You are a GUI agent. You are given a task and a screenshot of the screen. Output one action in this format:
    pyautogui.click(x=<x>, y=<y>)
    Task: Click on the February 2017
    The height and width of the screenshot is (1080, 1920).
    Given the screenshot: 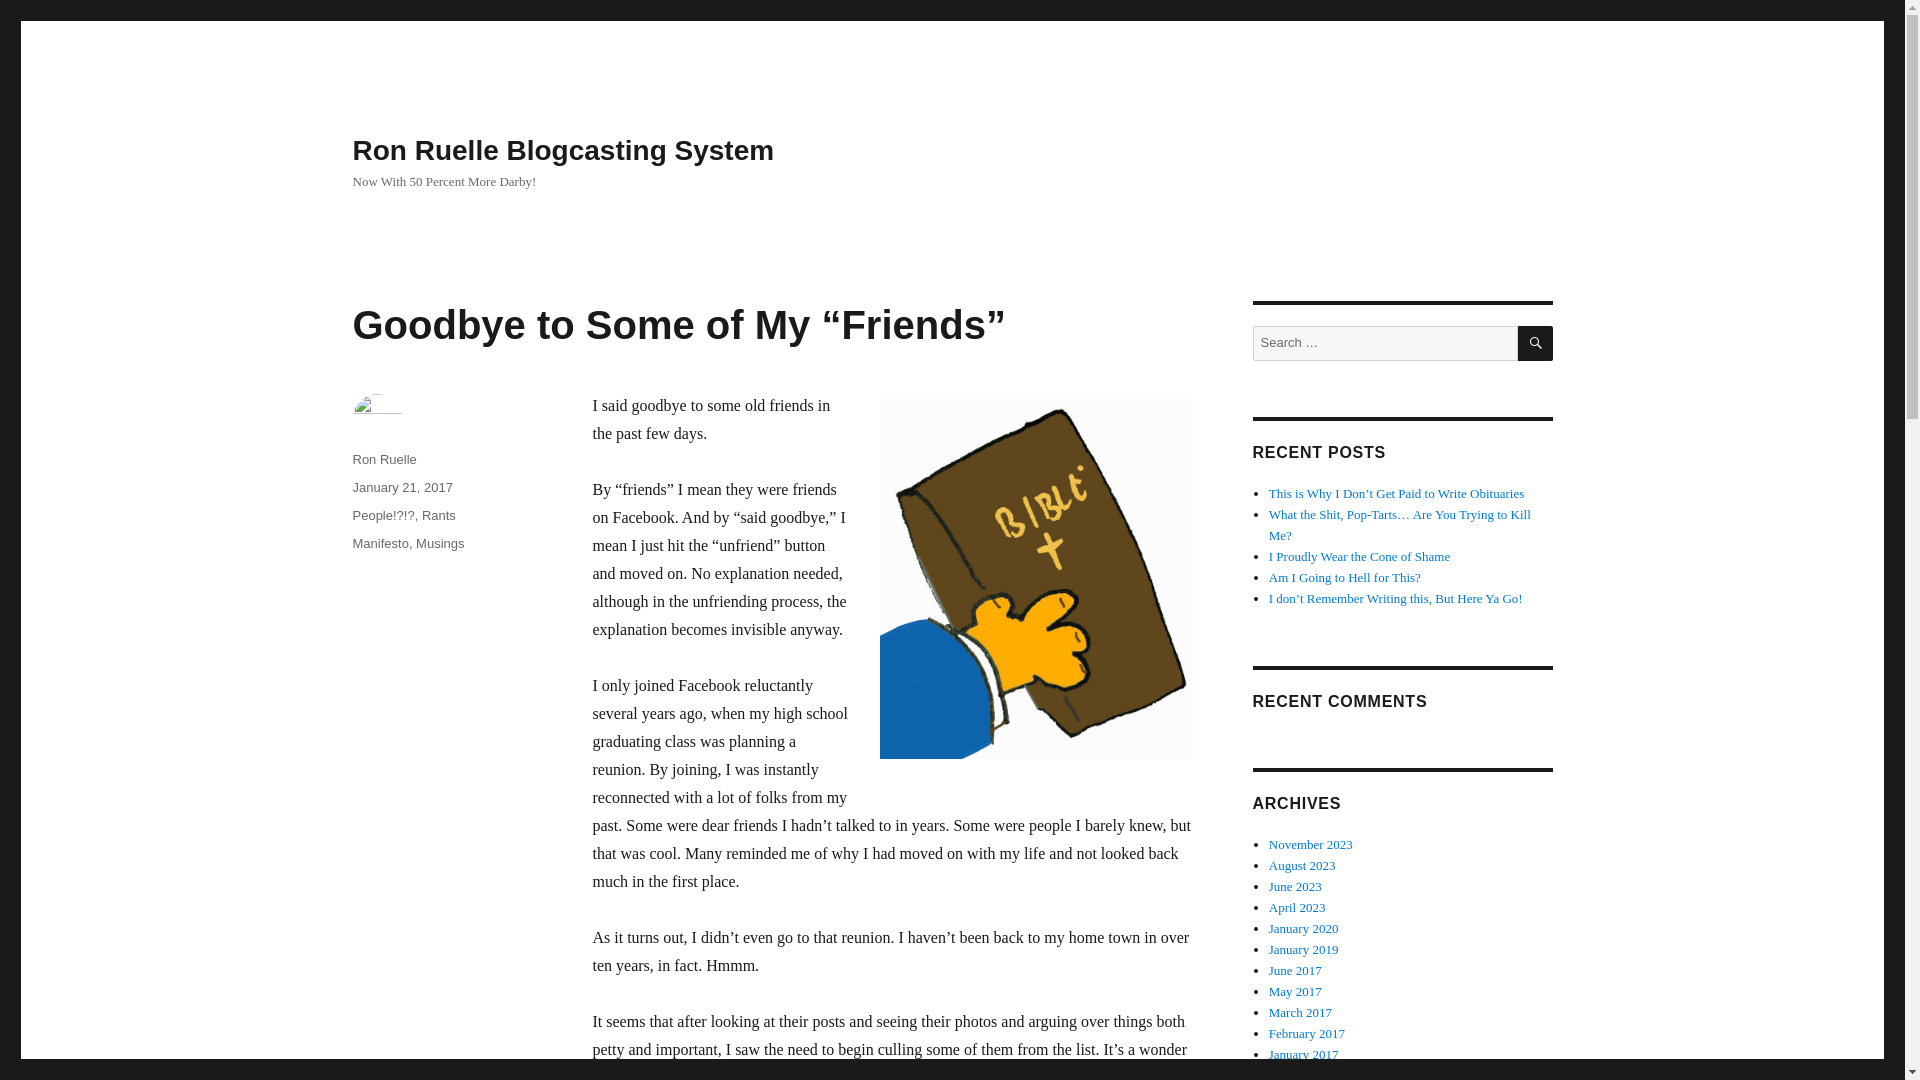 What is the action you would take?
    pyautogui.click(x=1307, y=1034)
    